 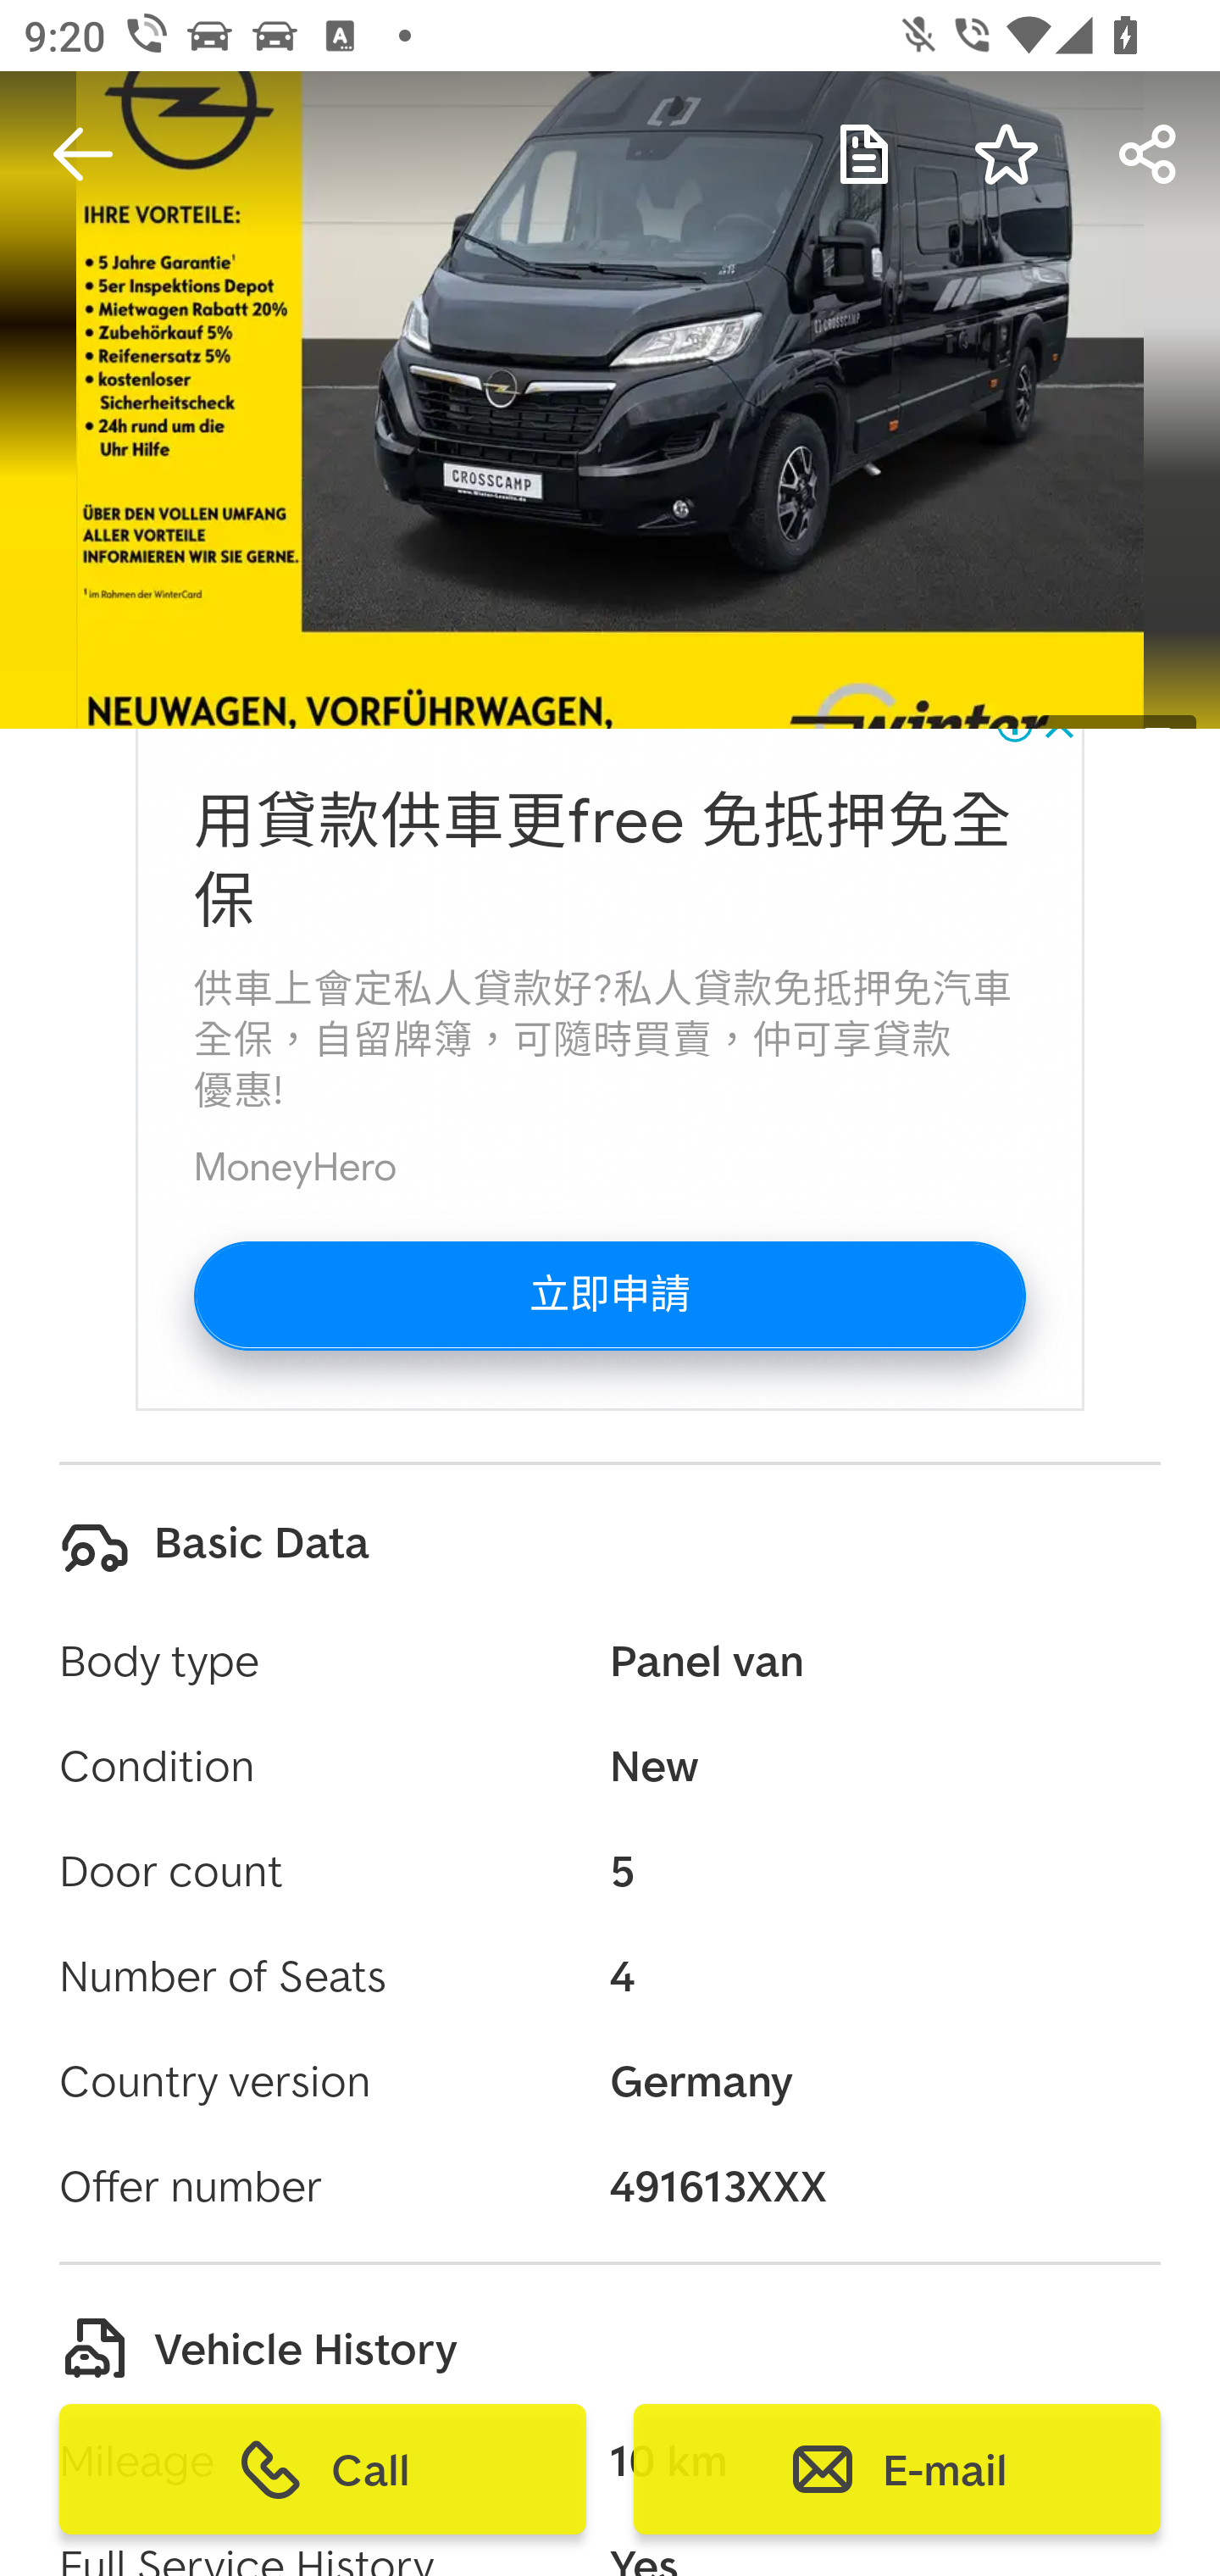 I want to click on MoneyHero, so click(x=295, y=1166).